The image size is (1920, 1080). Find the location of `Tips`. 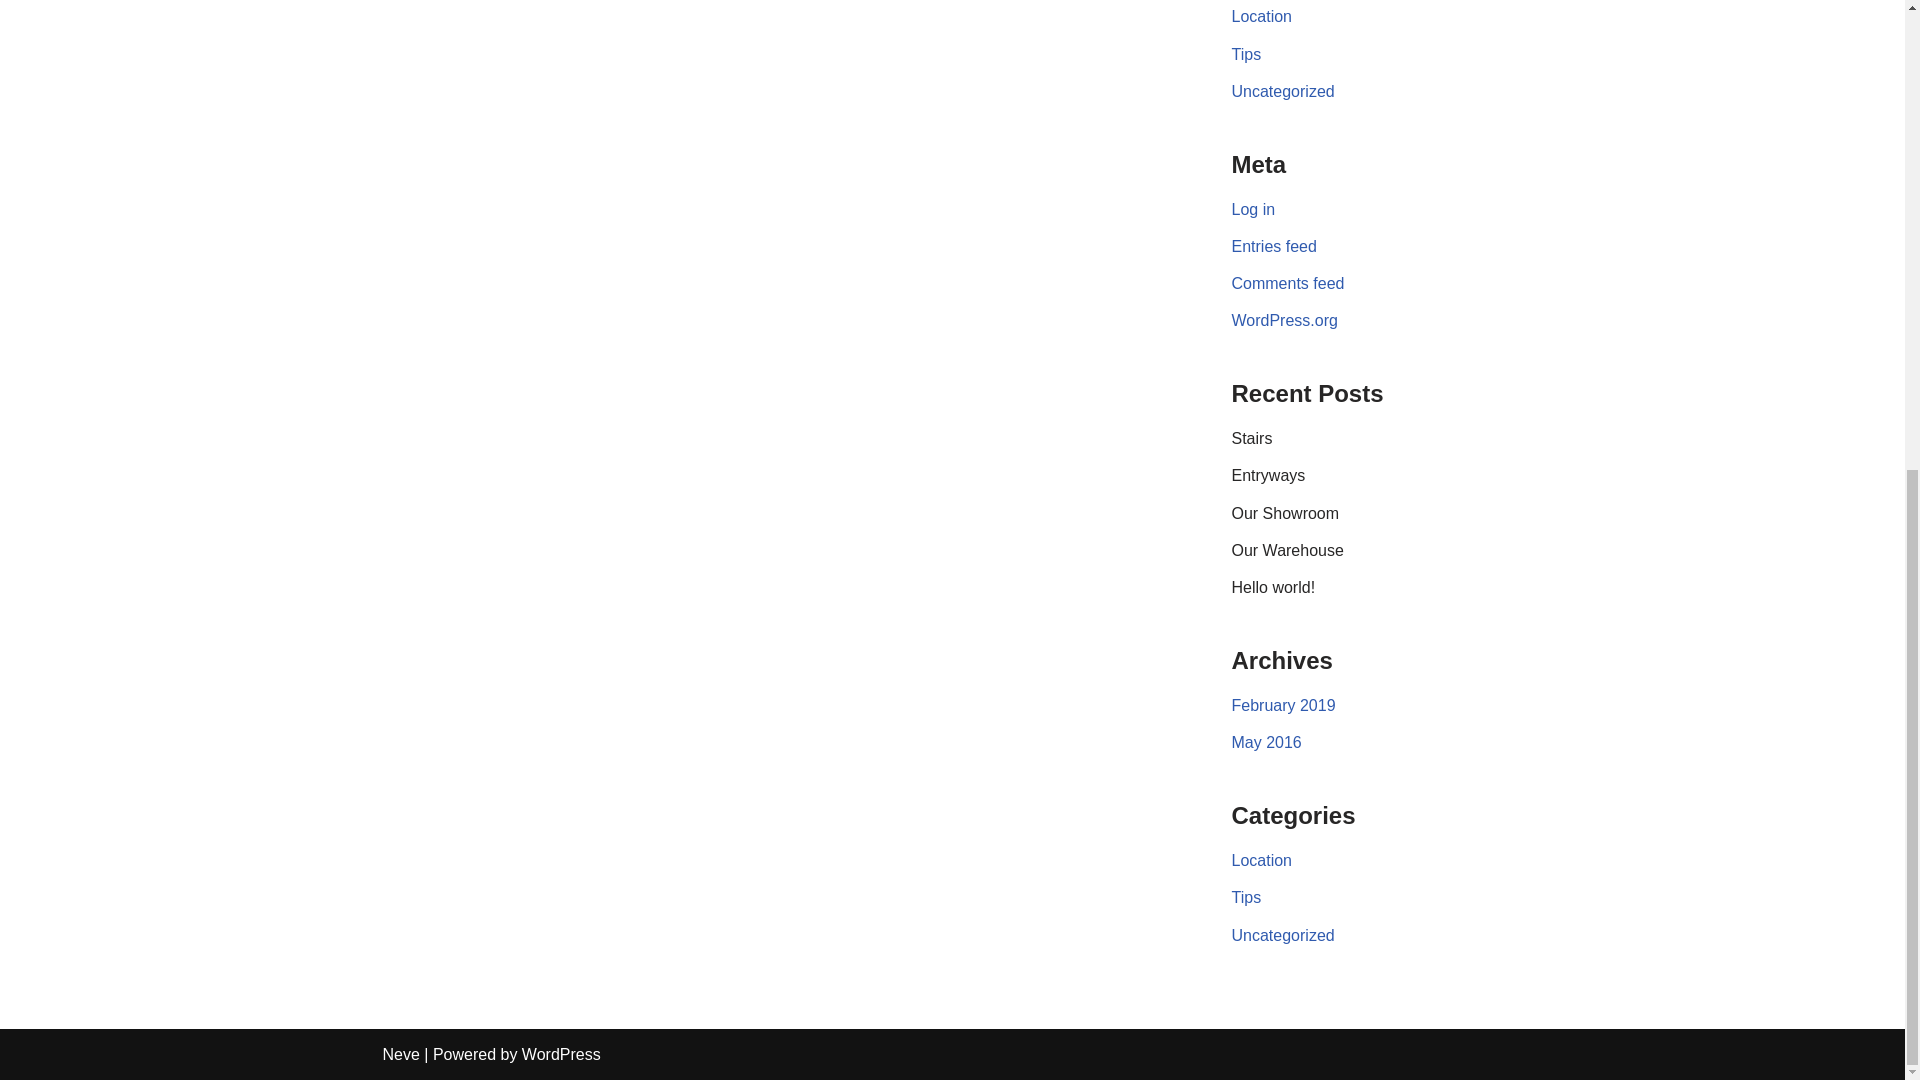

Tips is located at coordinates (1246, 54).